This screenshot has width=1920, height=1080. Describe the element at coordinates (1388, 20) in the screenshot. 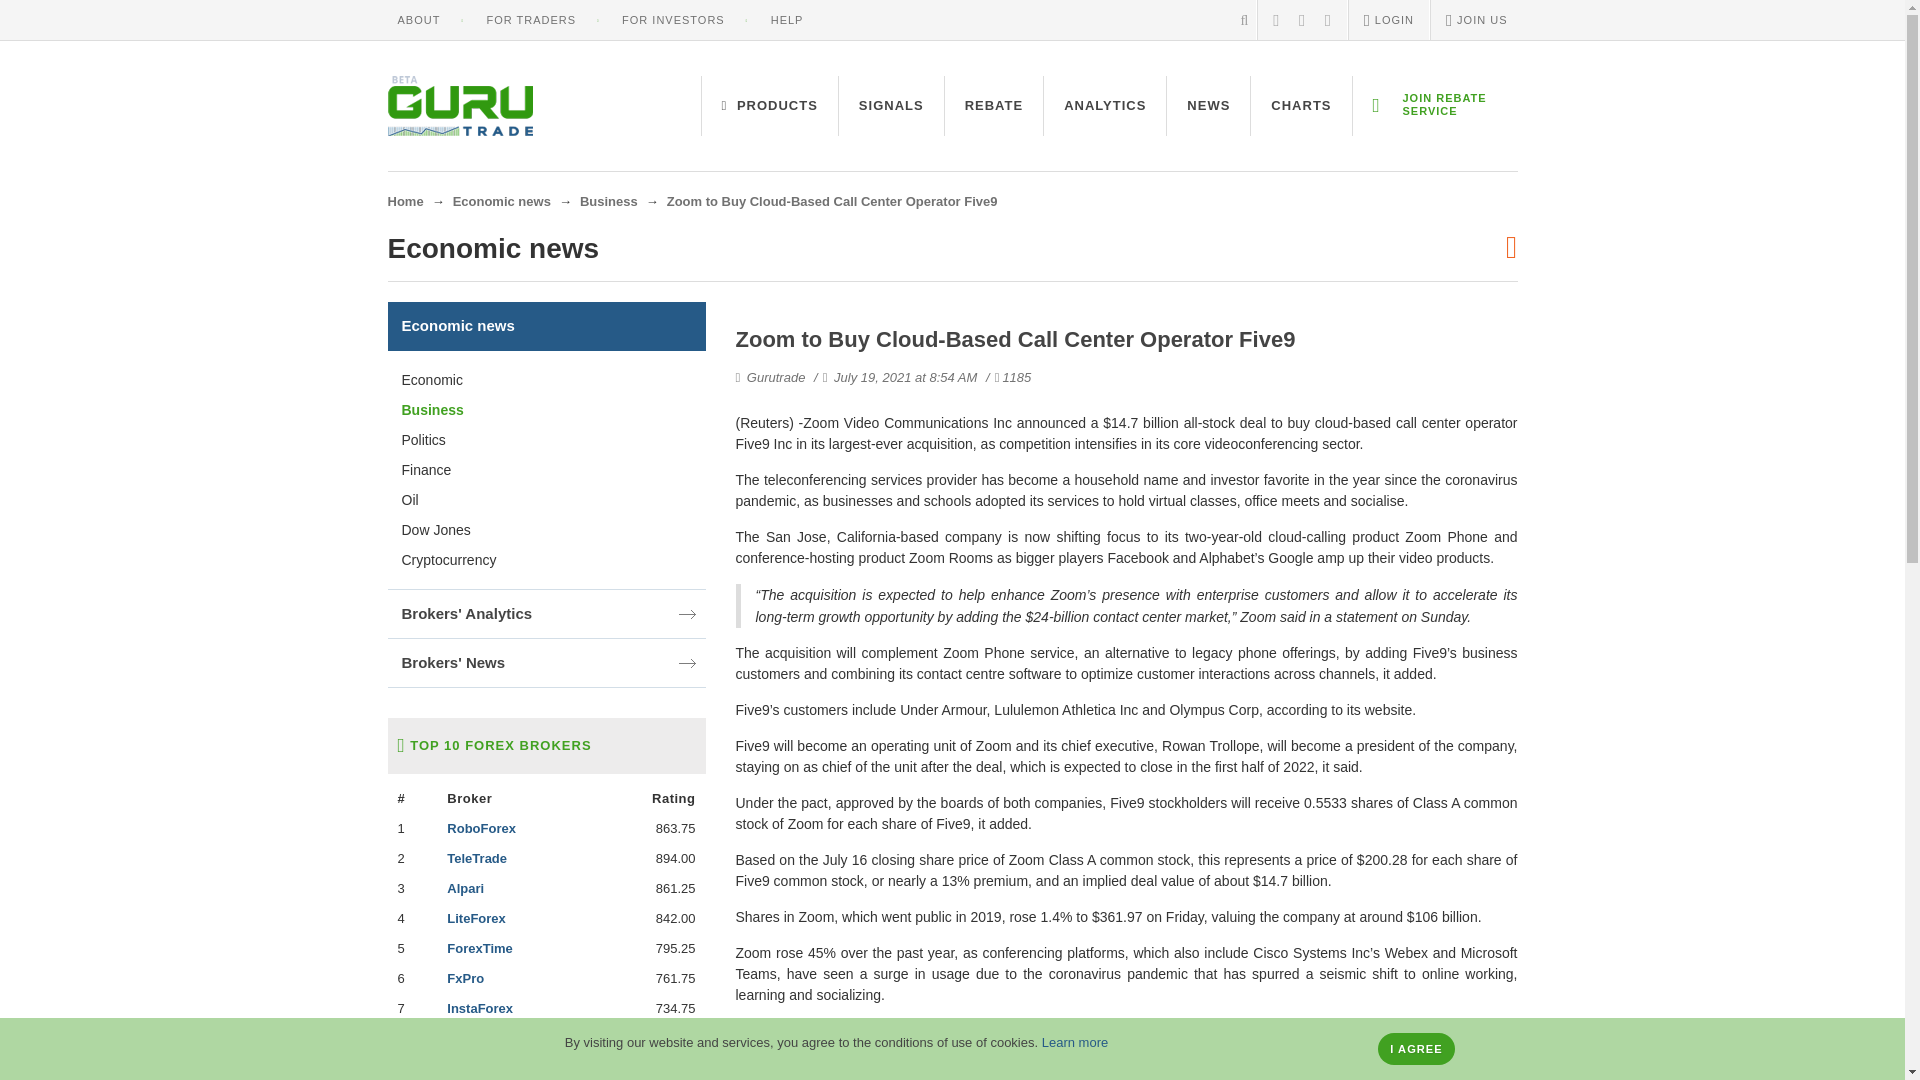

I see `LOGIN` at that location.